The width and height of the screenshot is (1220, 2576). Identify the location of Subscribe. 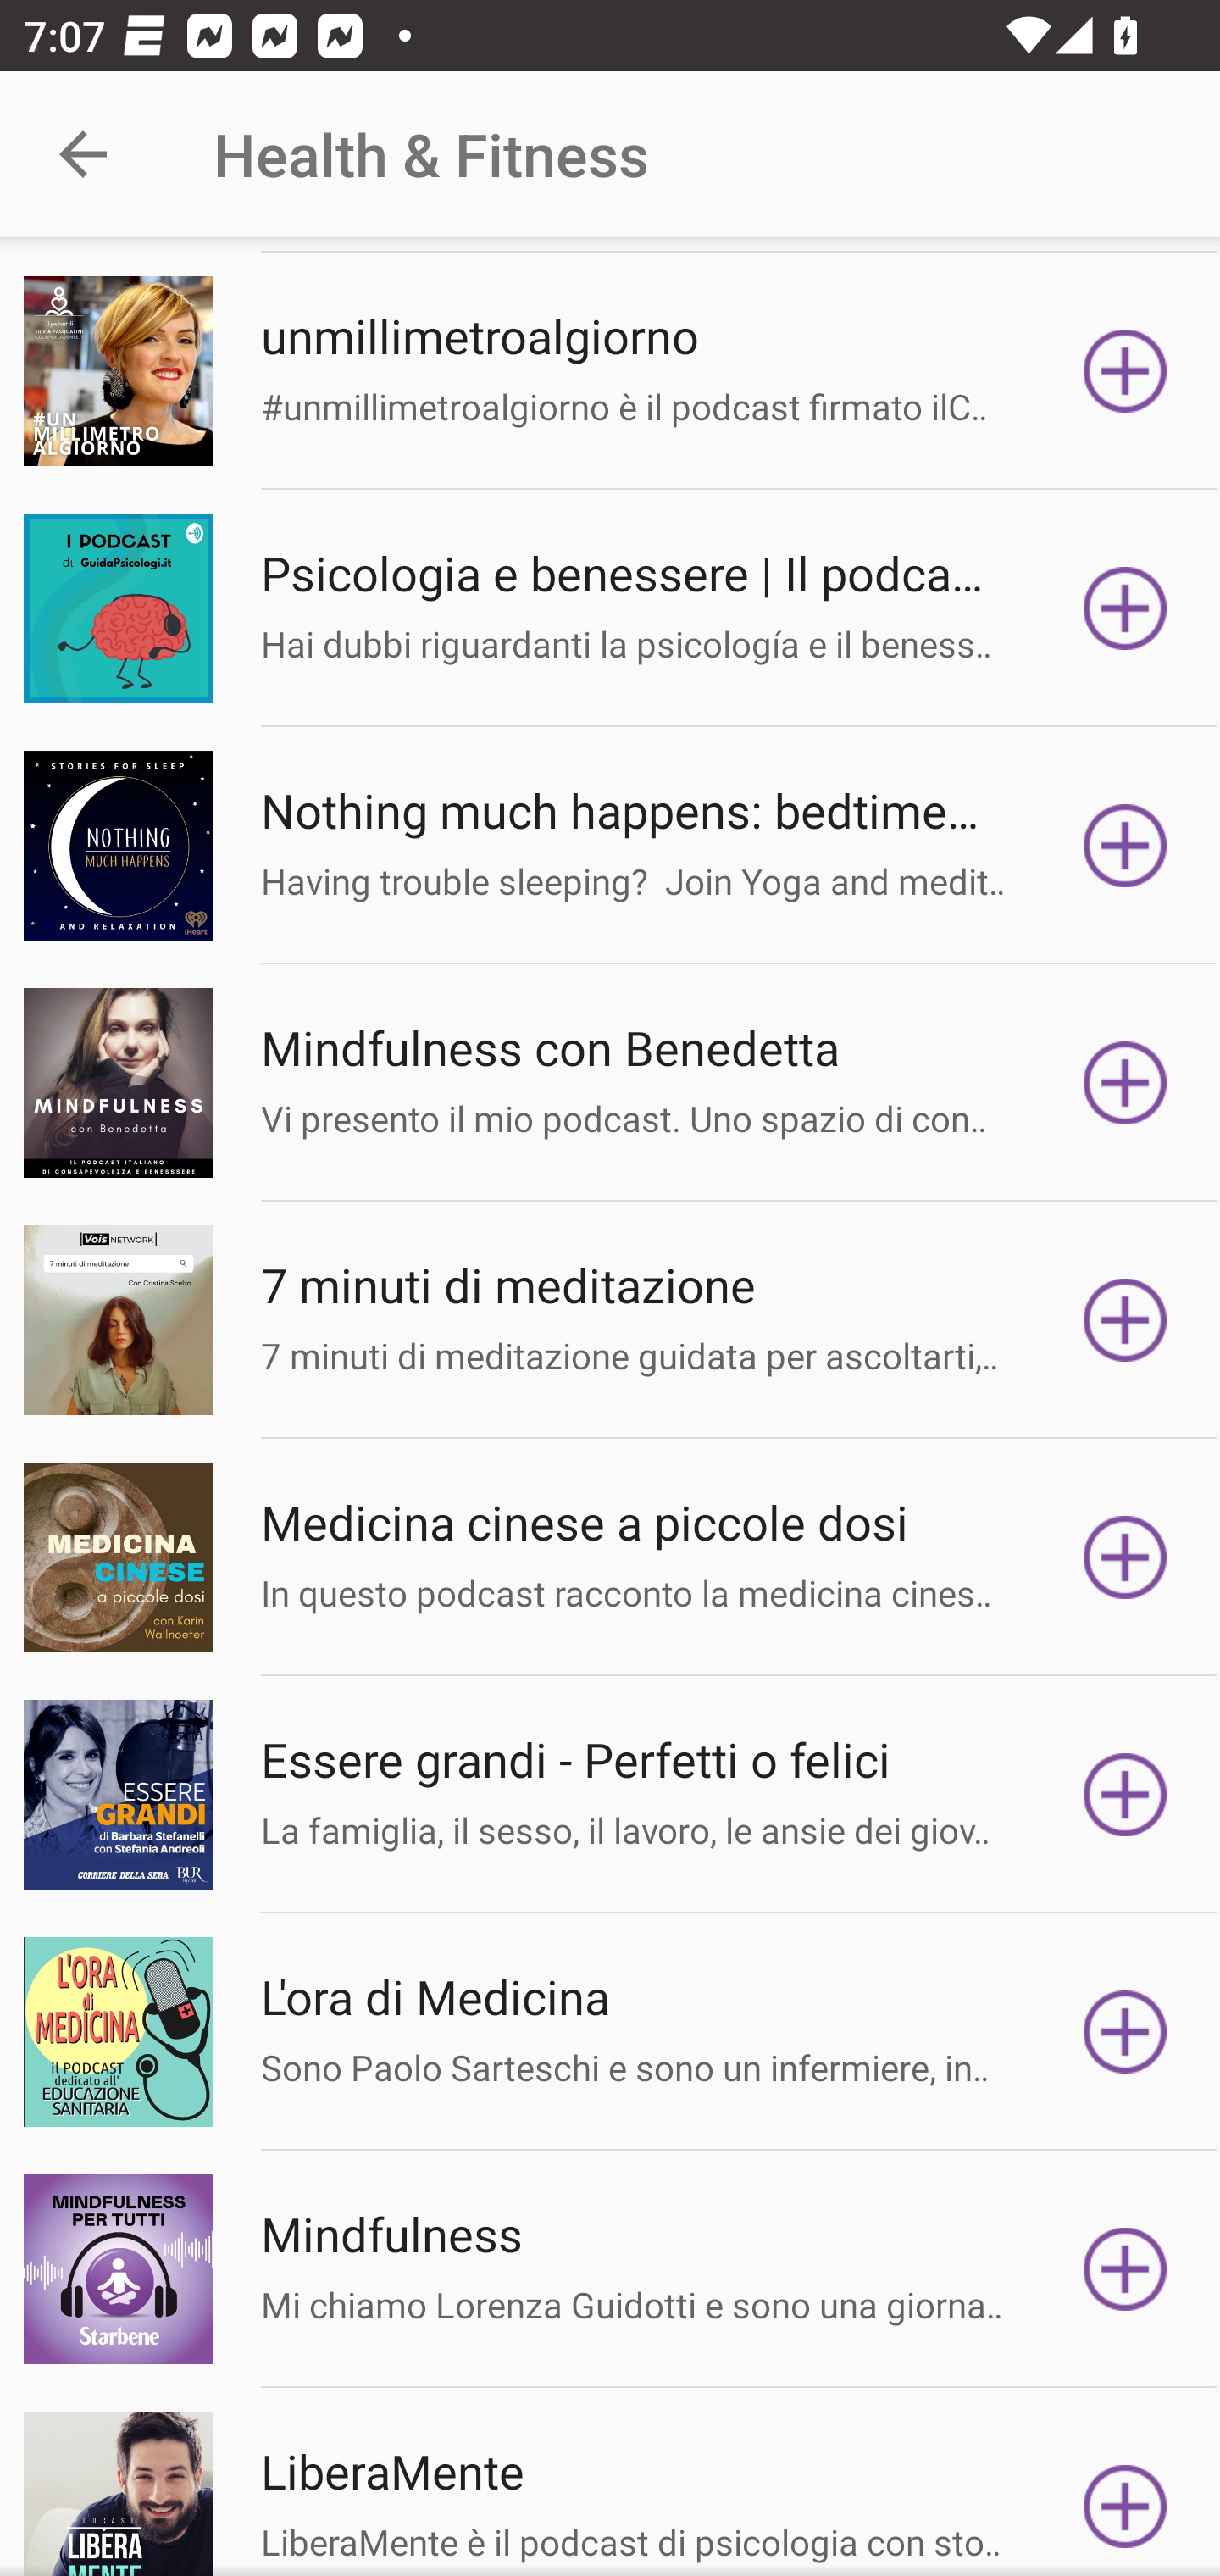
(1125, 844).